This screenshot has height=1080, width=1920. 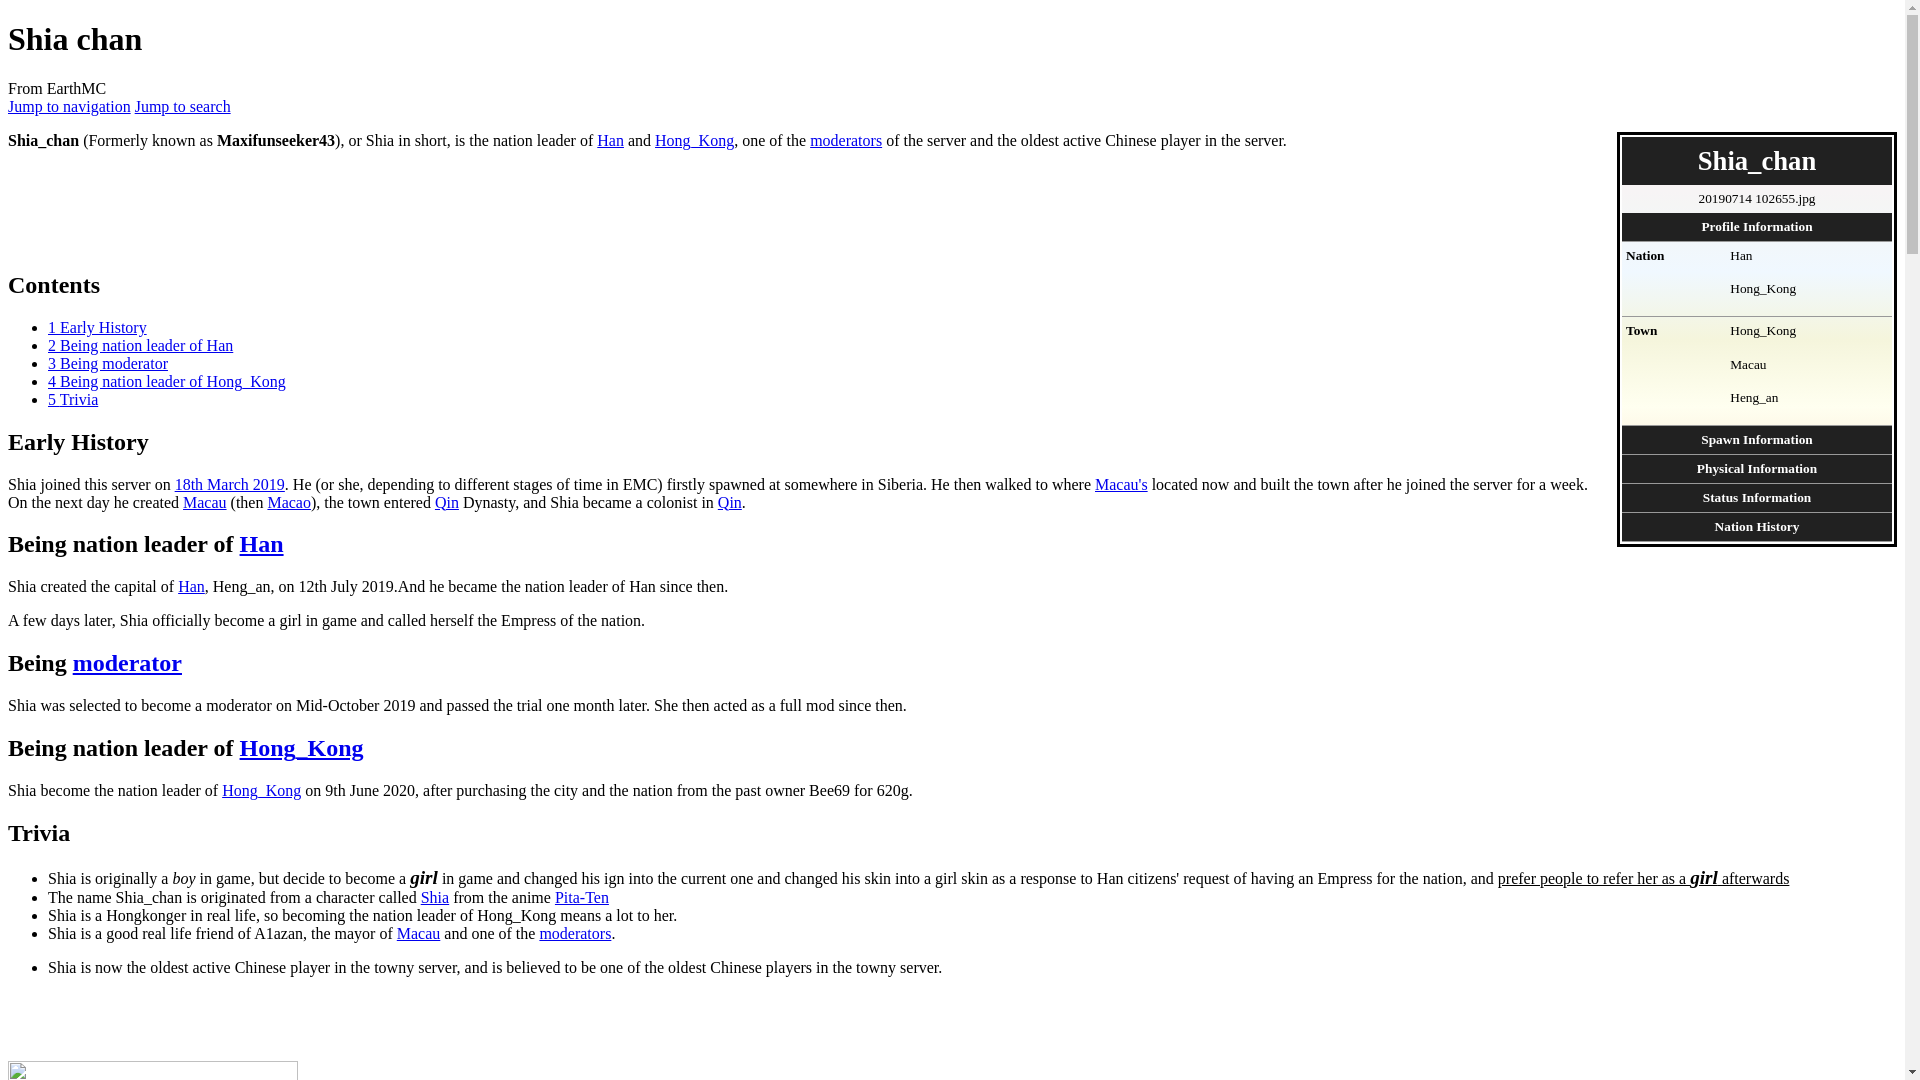 What do you see at coordinates (846, 140) in the screenshot?
I see `moderators` at bounding box center [846, 140].